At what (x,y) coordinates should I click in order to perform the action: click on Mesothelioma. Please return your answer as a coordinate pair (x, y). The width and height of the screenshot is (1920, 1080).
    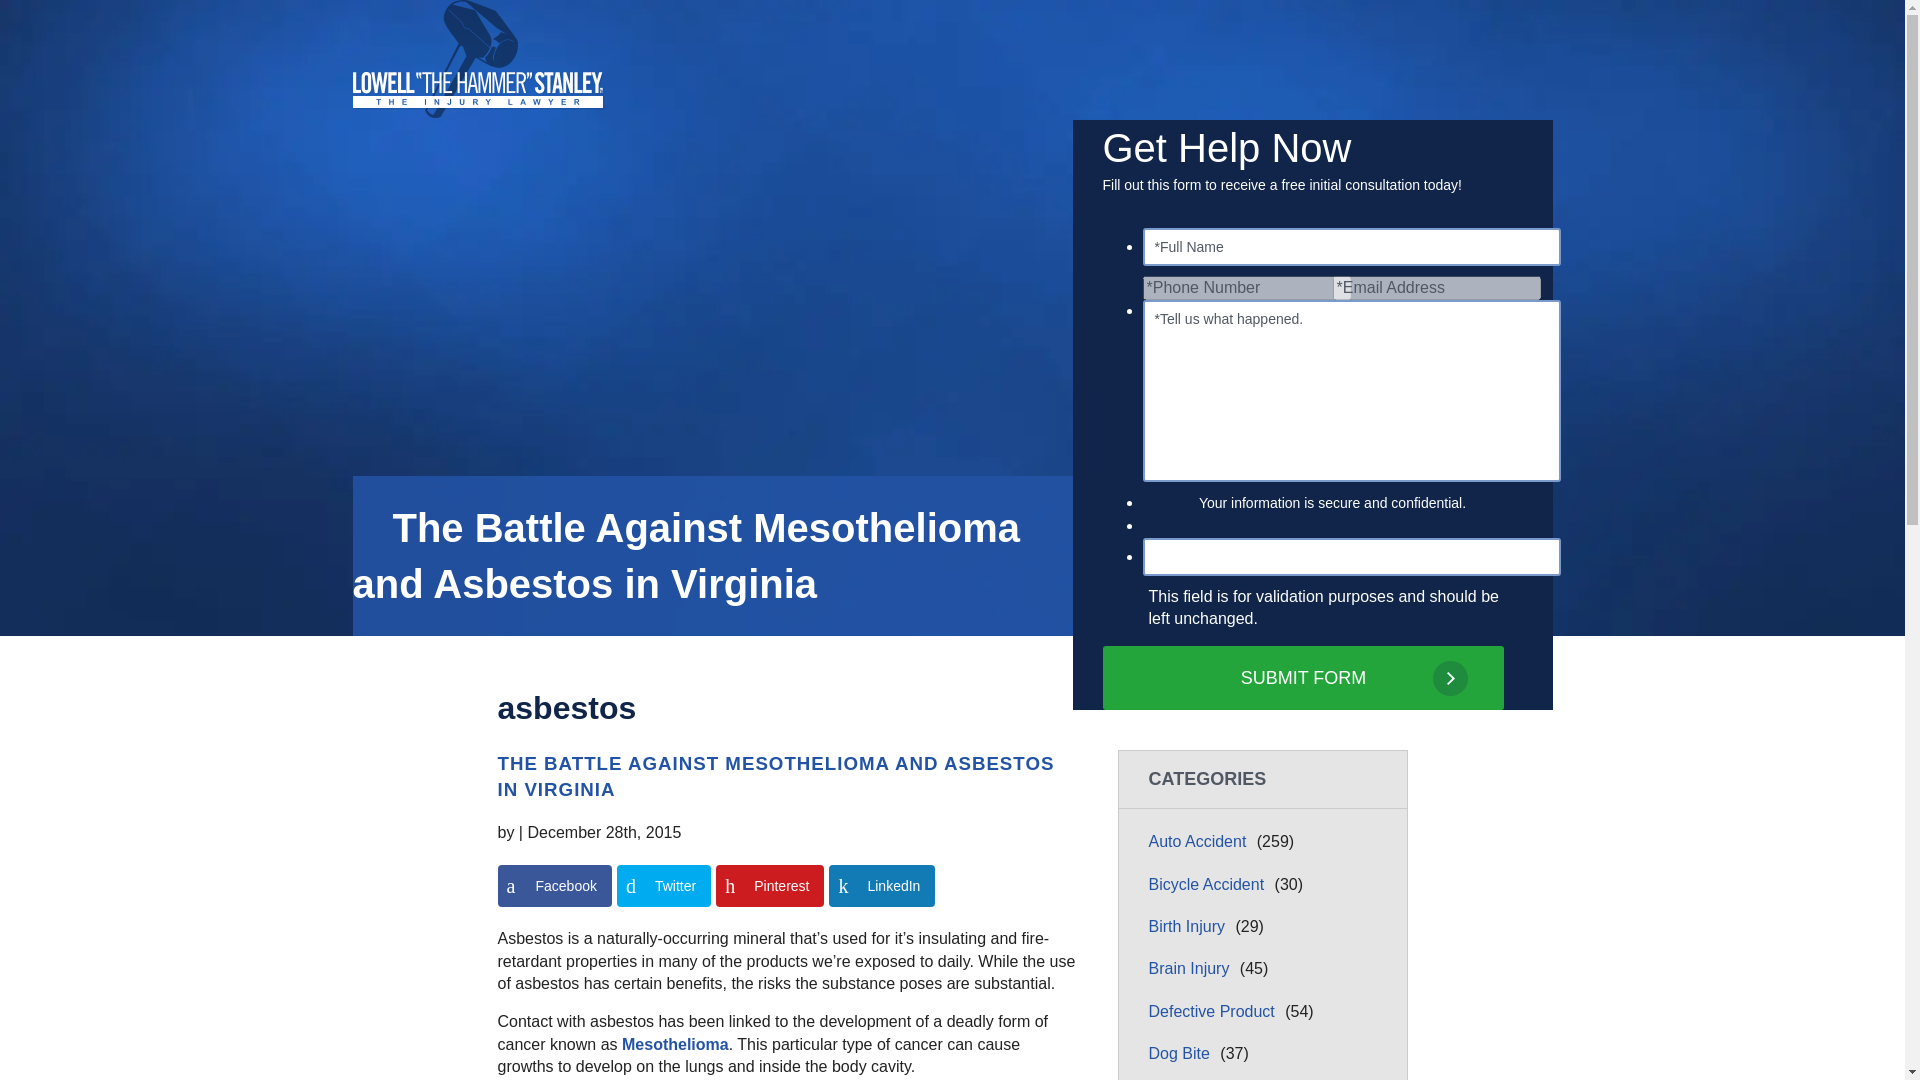
    Looking at the image, I should click on (676, 1044).